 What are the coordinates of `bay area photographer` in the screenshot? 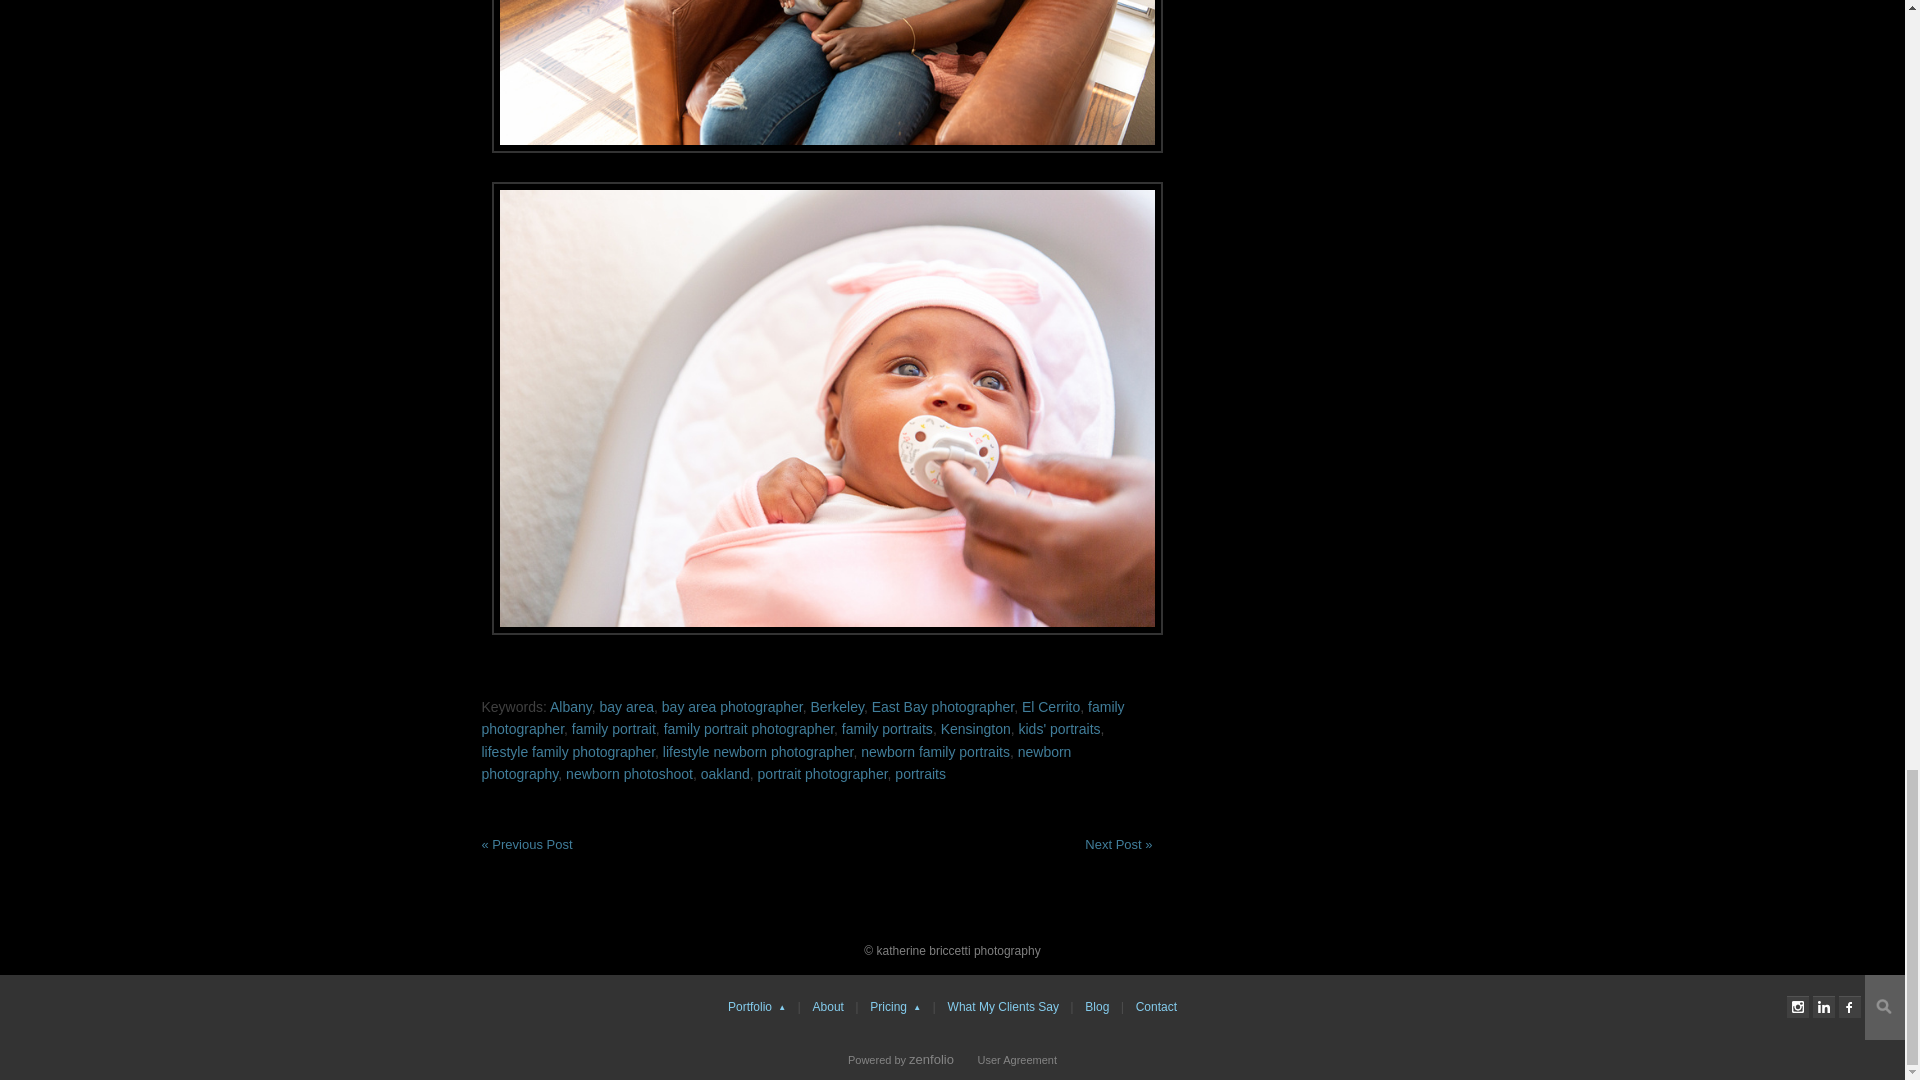 It's located at (732, 706).